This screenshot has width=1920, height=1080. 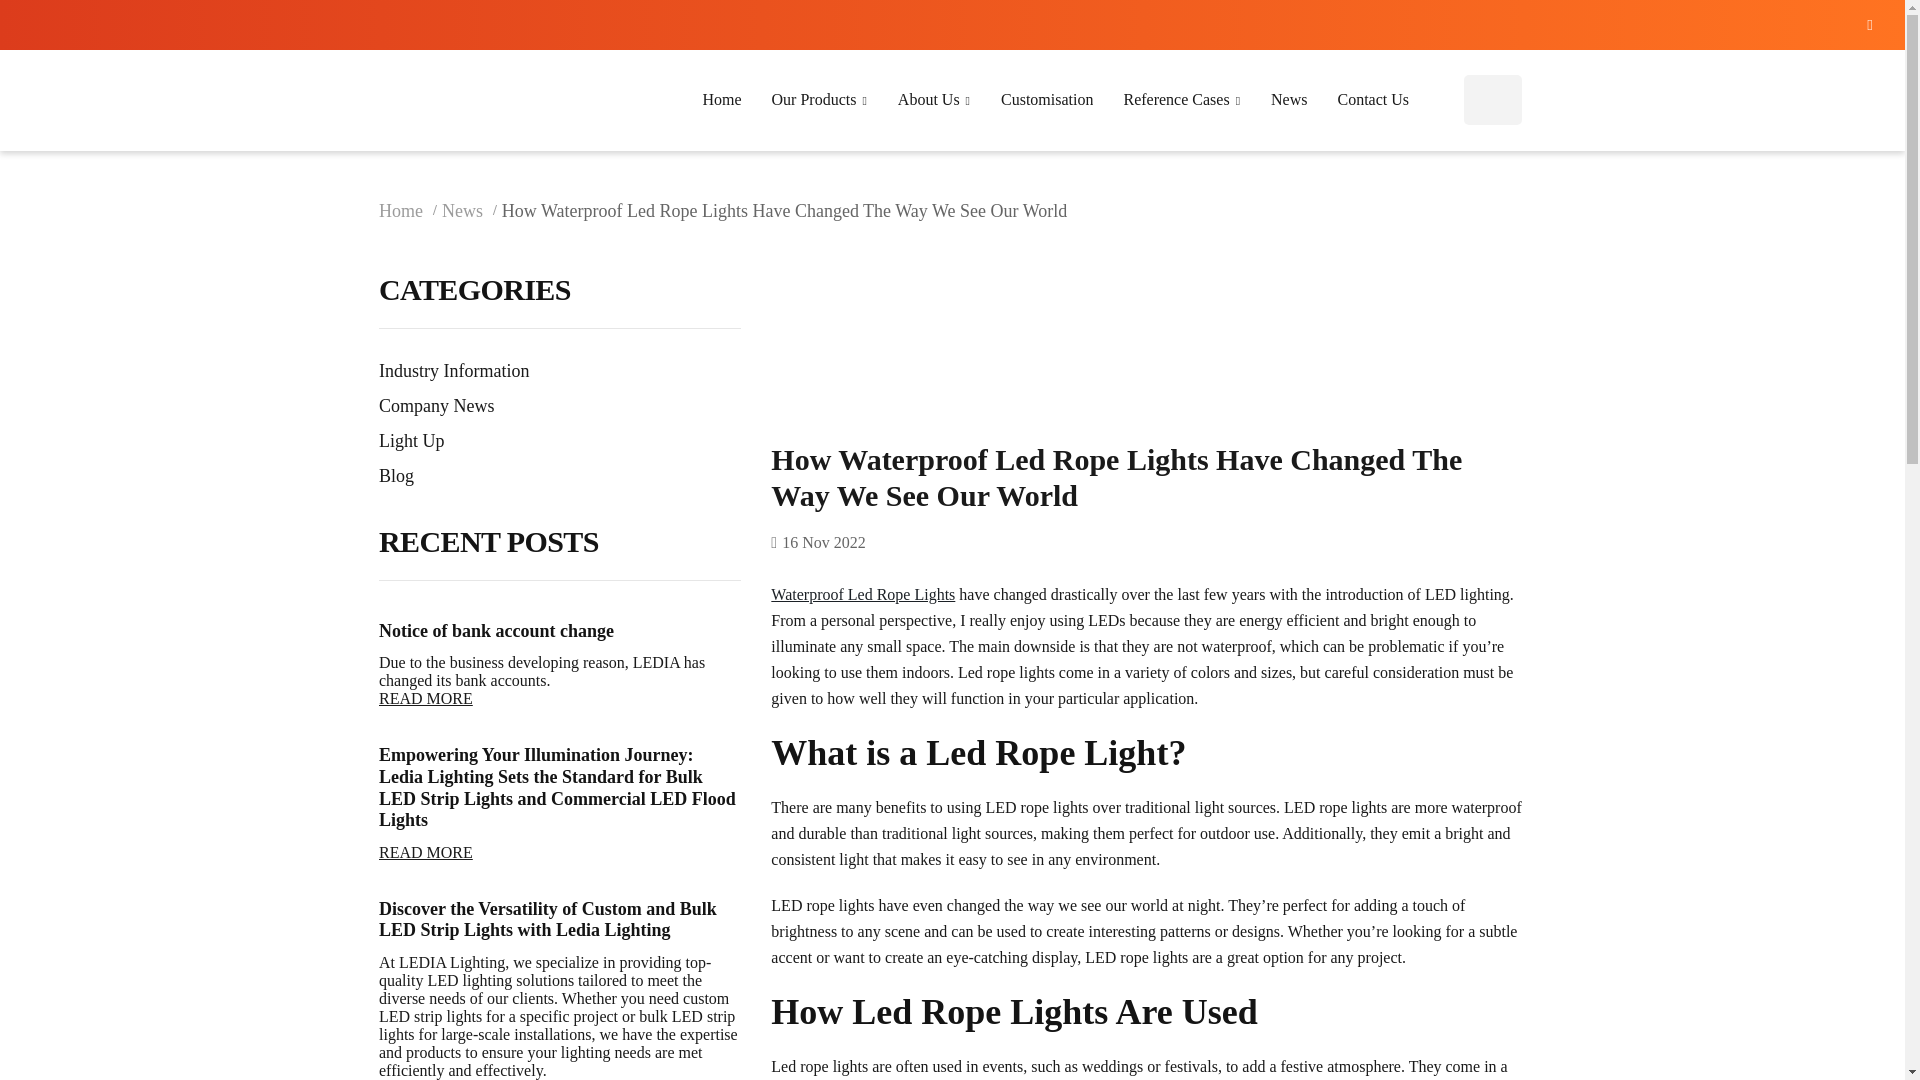 I want to click on Blog, so click(x=560, y=476).